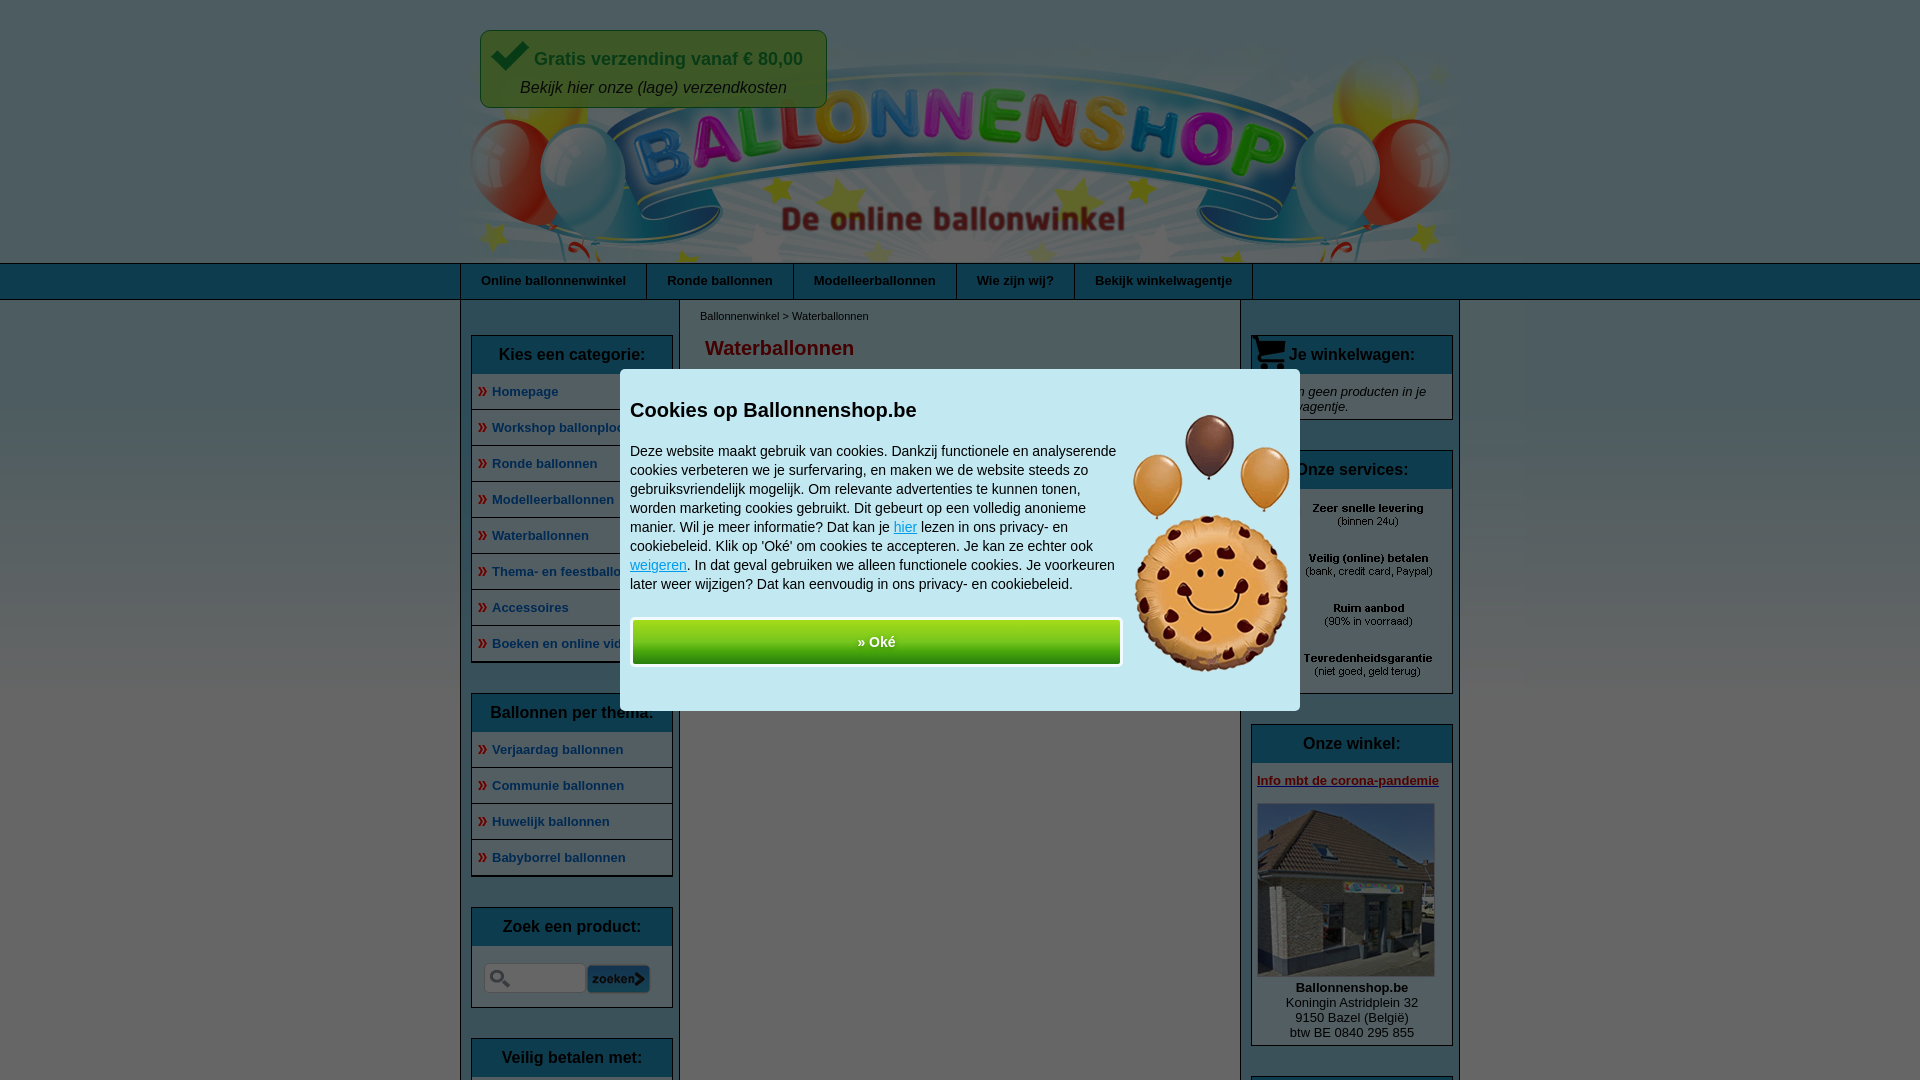 The height and width of the screenshot is (1080, 1920). I want to click on Ronde ballonnen, so click(572, 464).